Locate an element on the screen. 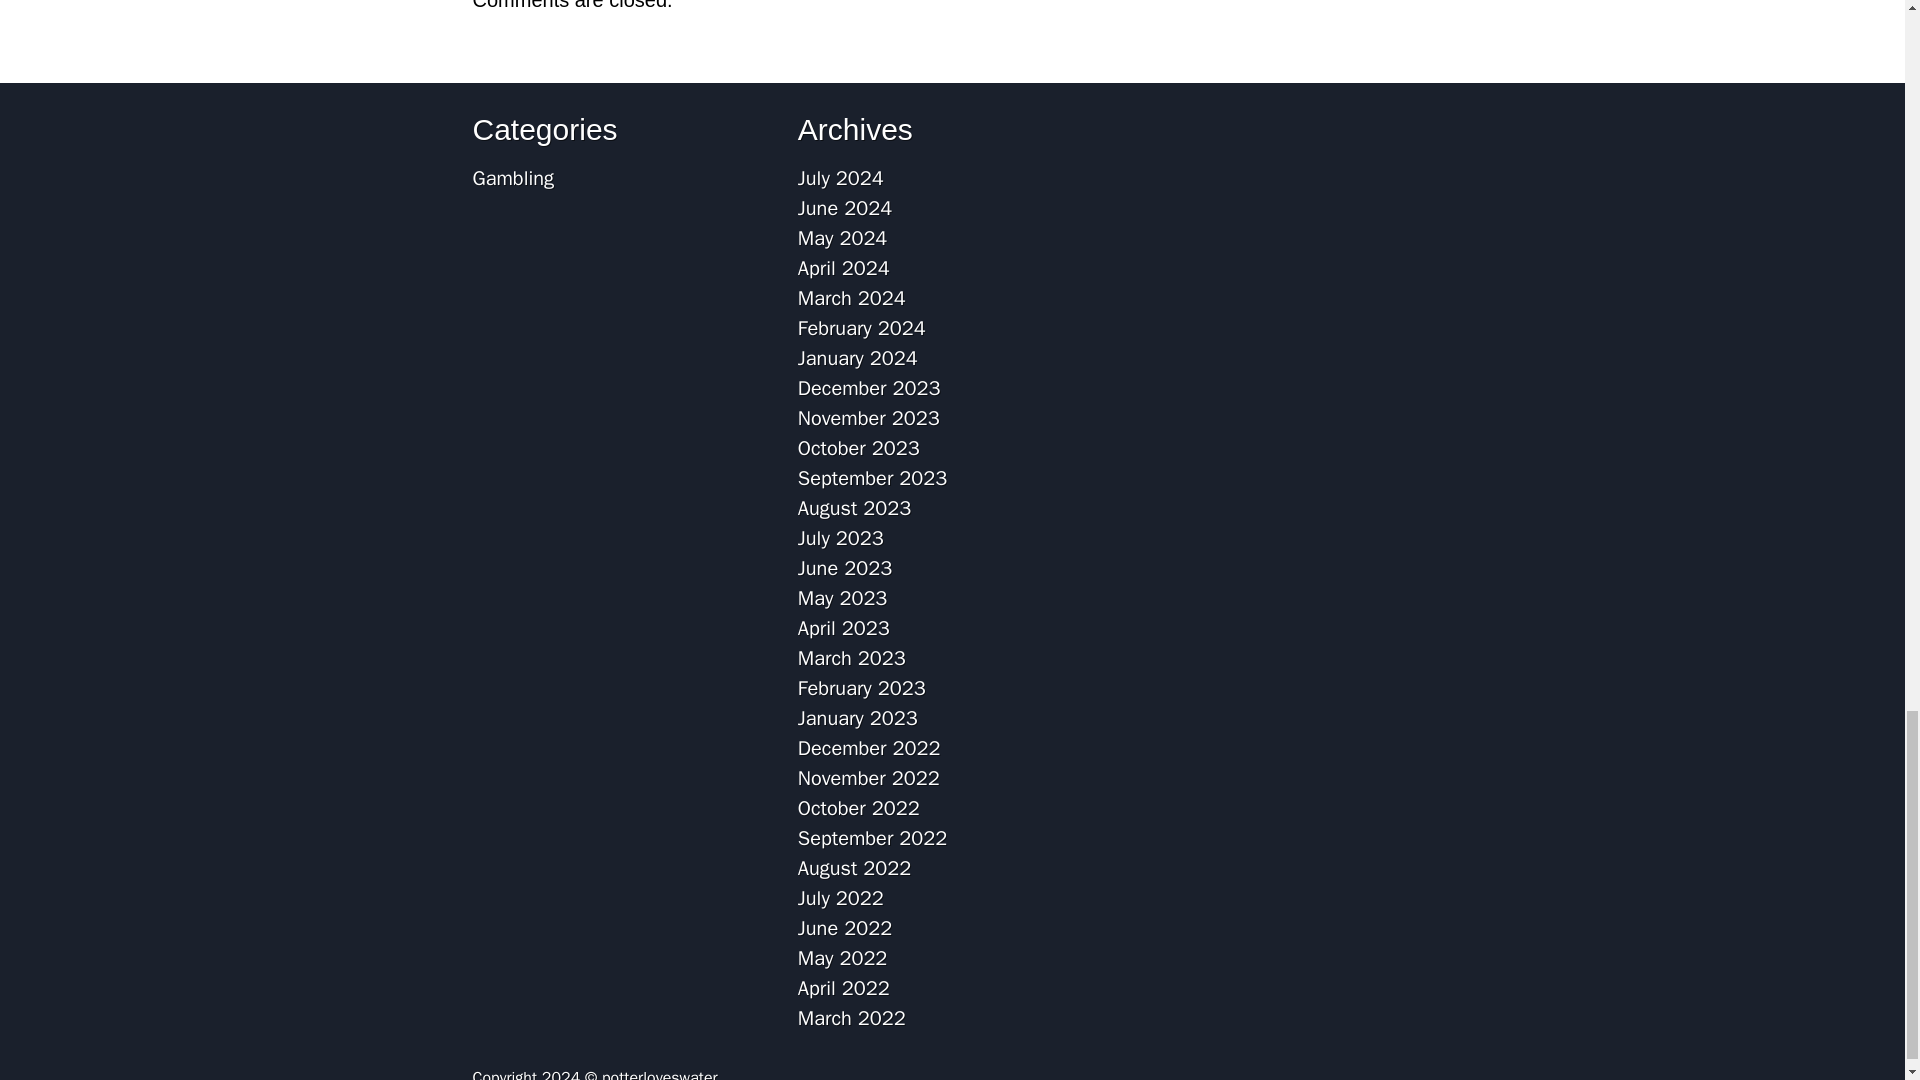  December 2022 is located at coordinates (869, 748).